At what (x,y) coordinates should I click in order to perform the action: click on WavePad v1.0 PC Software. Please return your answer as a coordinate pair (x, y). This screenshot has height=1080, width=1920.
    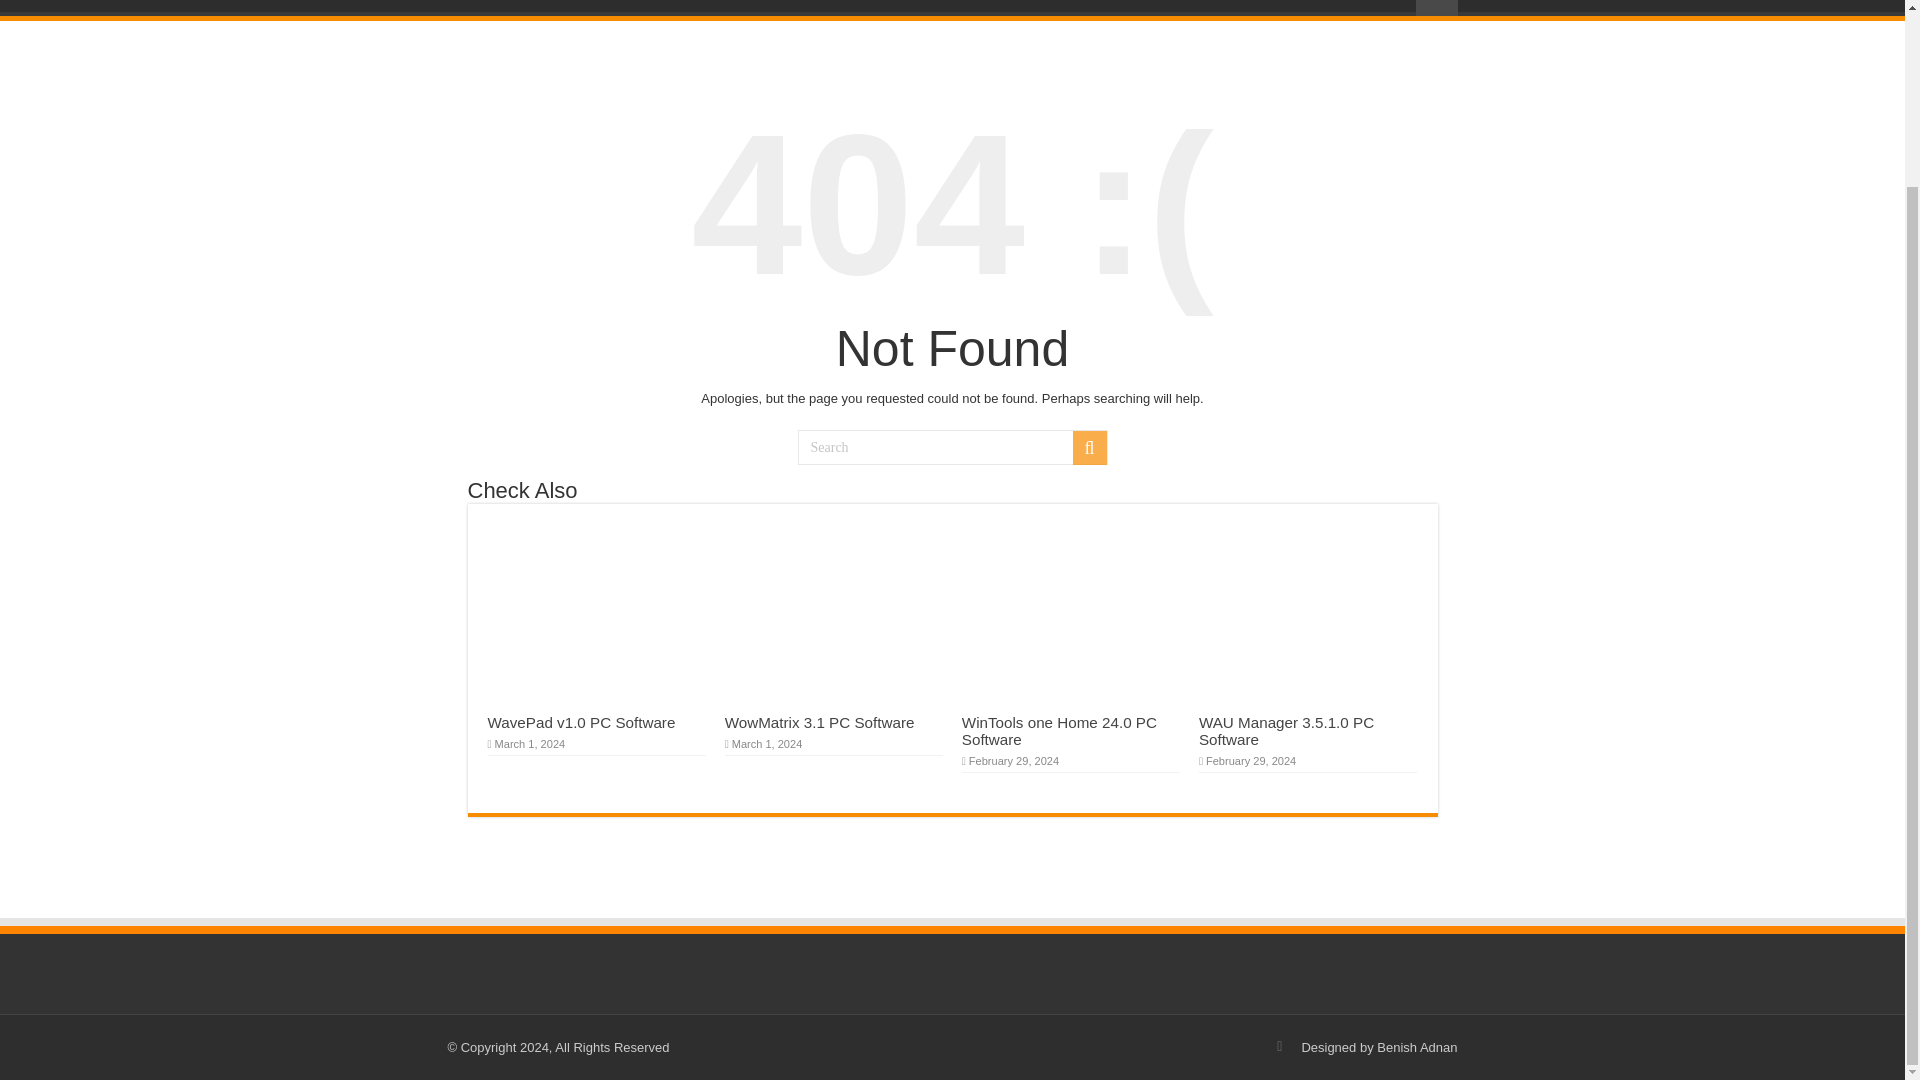
    Looking at the image, I should click on (581, 722).